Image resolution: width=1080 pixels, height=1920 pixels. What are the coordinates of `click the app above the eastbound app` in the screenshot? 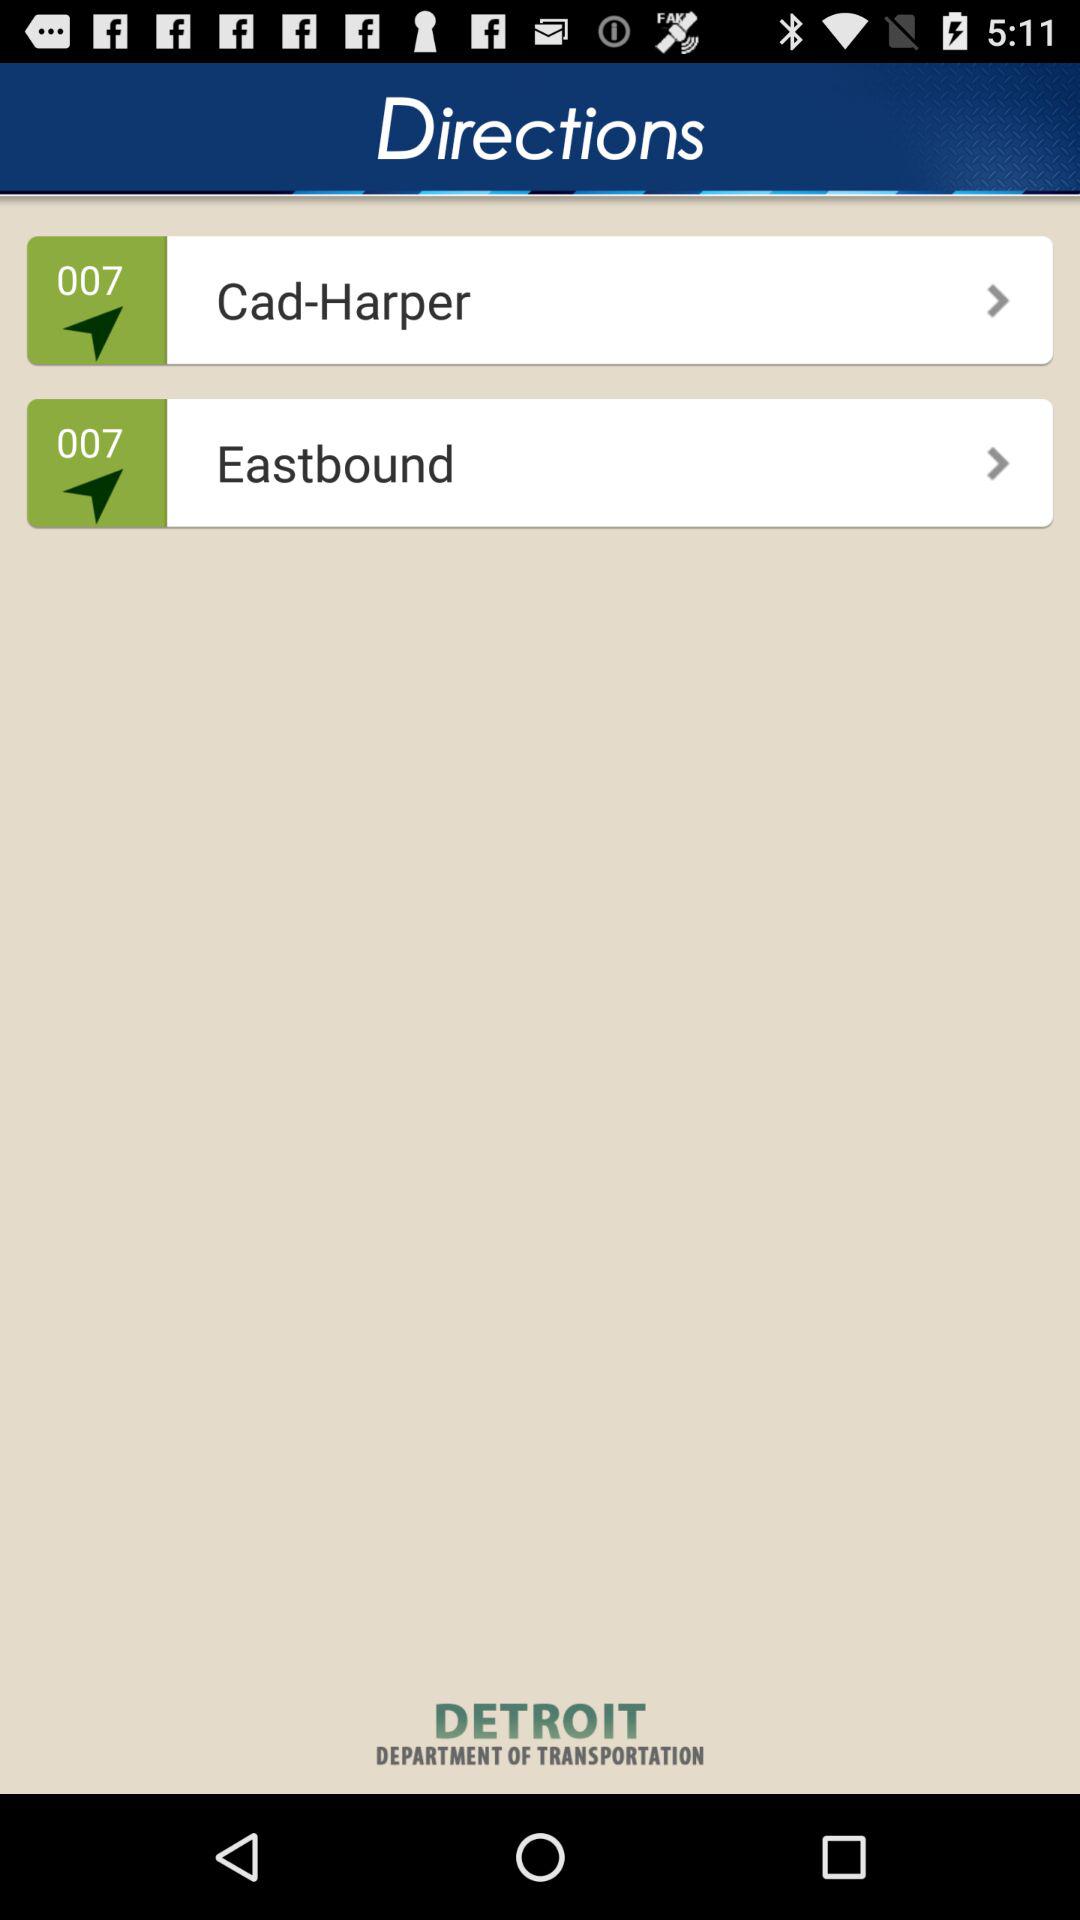 It's located at (984, 293).